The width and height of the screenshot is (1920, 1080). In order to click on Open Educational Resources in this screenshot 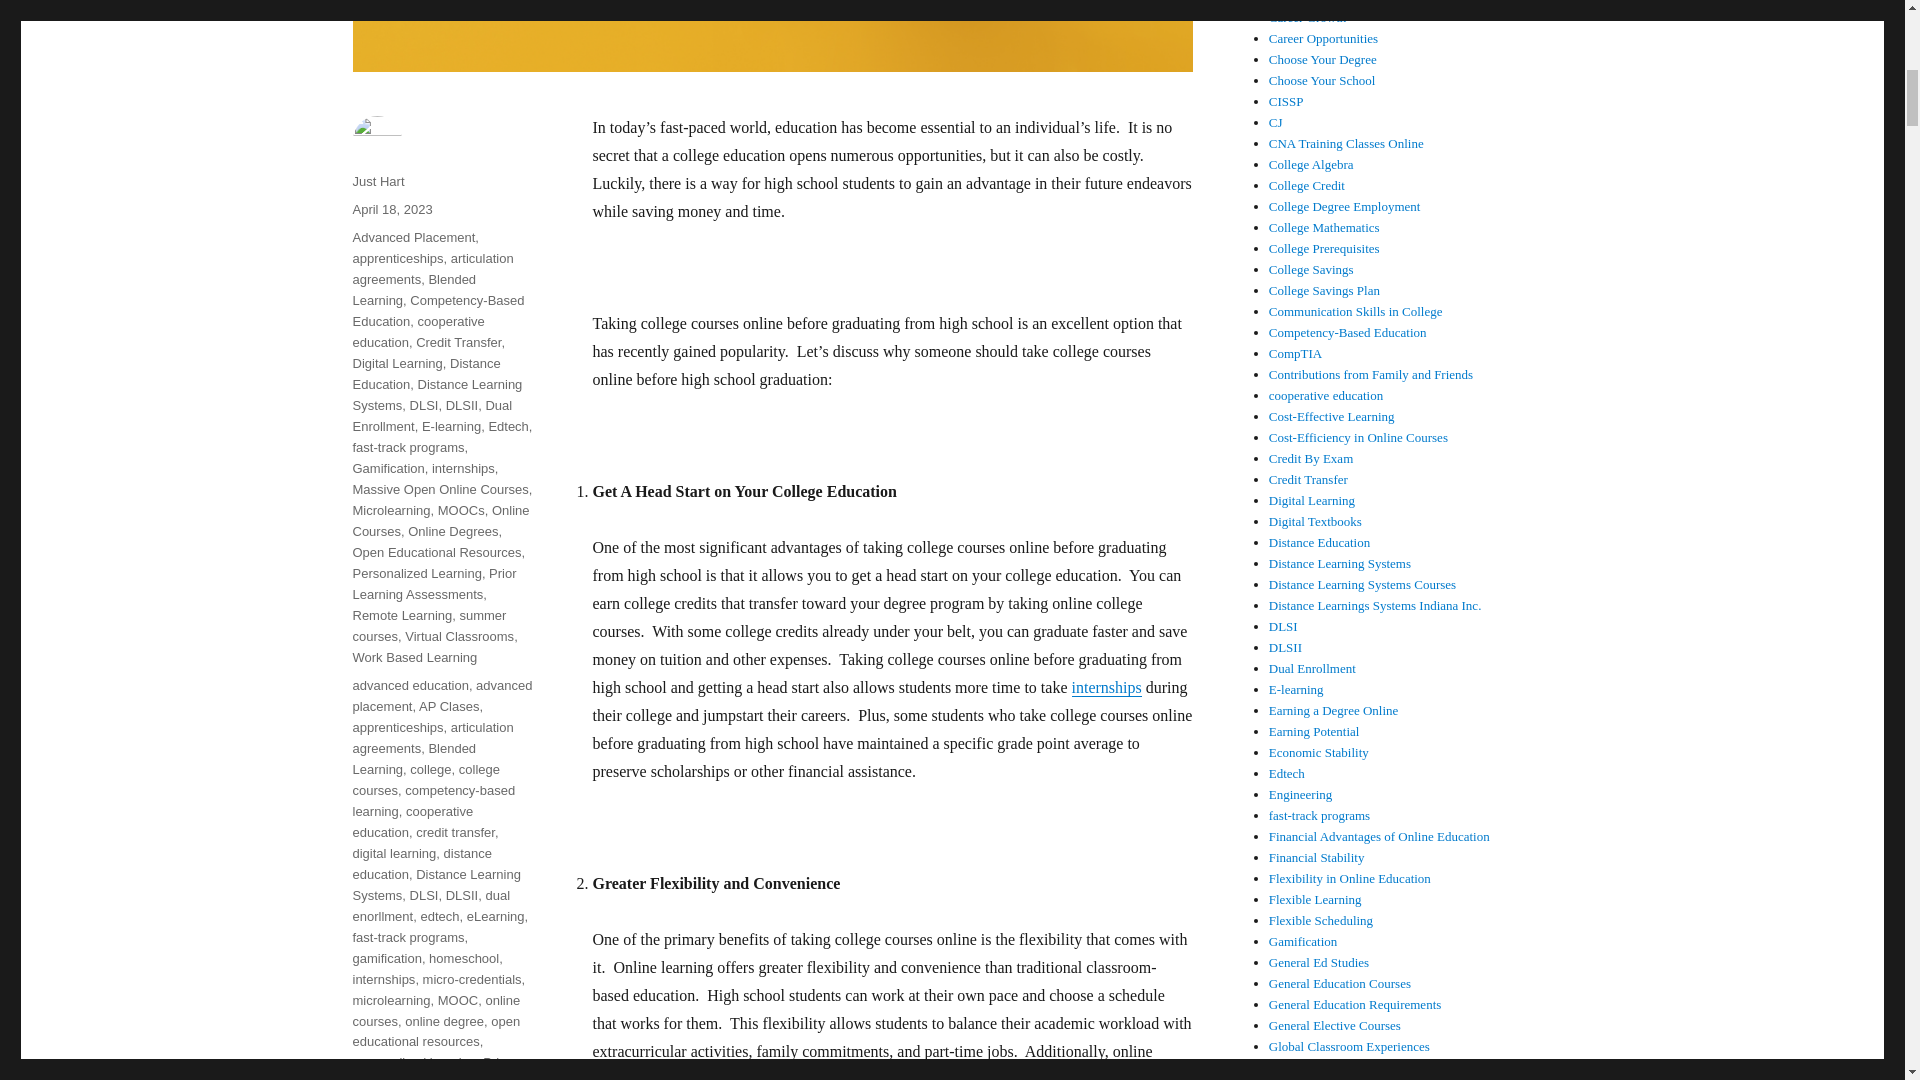, I will do `click(436, 552)`.